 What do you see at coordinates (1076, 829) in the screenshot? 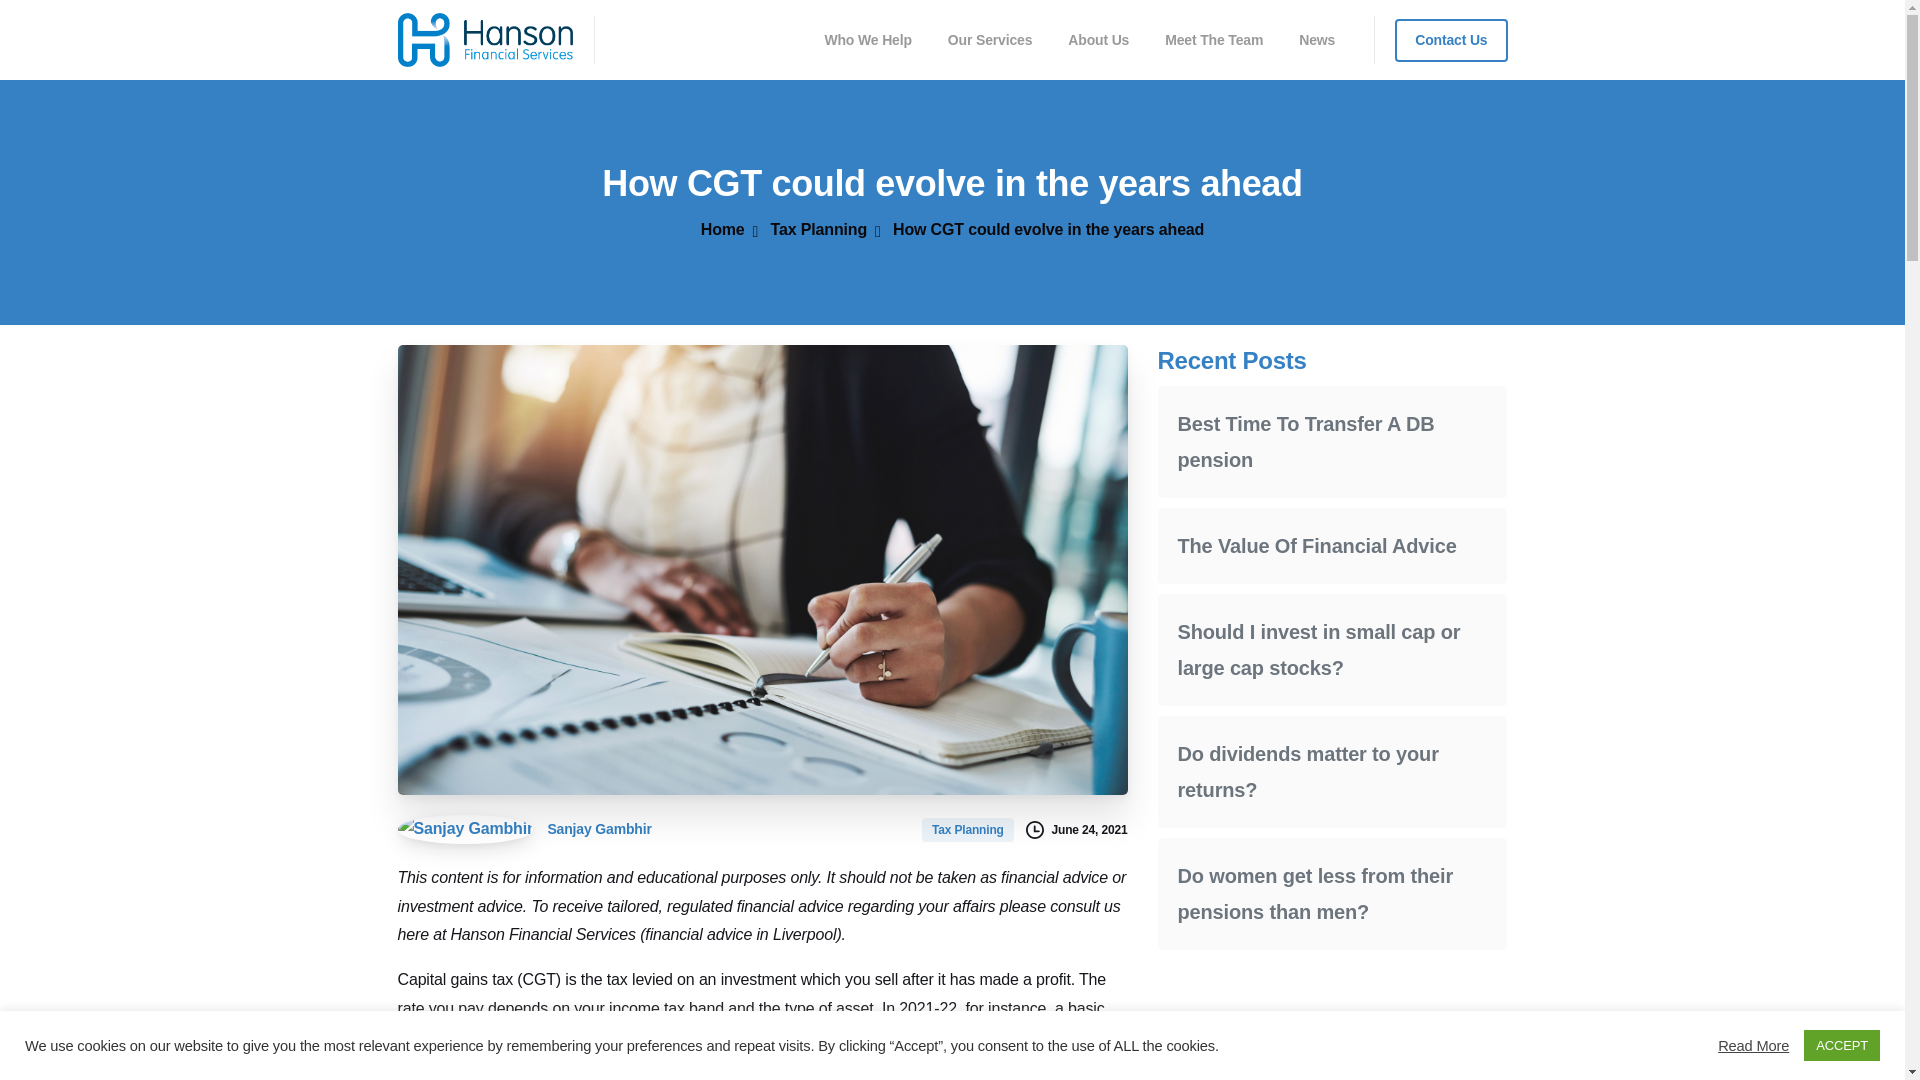
I see `June 24, 2021` at bounding box center [1076, 829].